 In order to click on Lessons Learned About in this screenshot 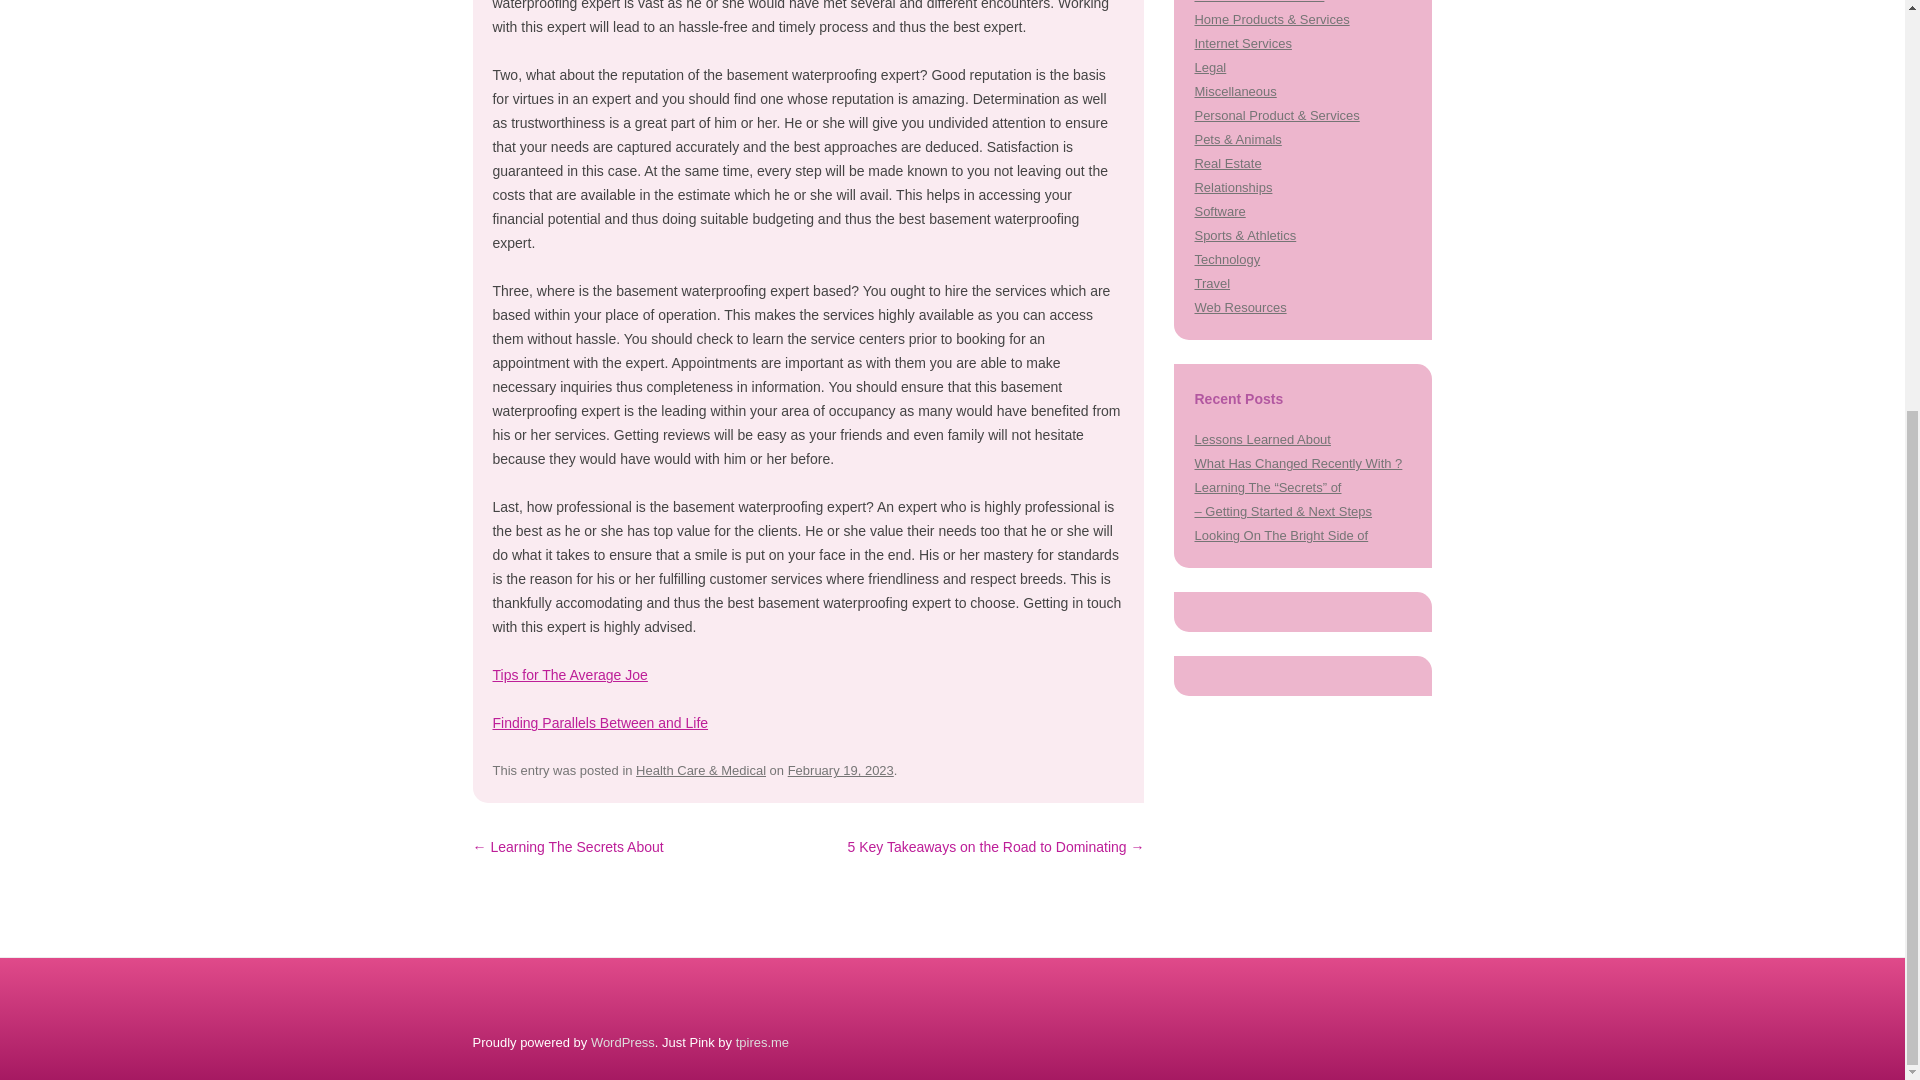, I will do `click(1262, 440)`.